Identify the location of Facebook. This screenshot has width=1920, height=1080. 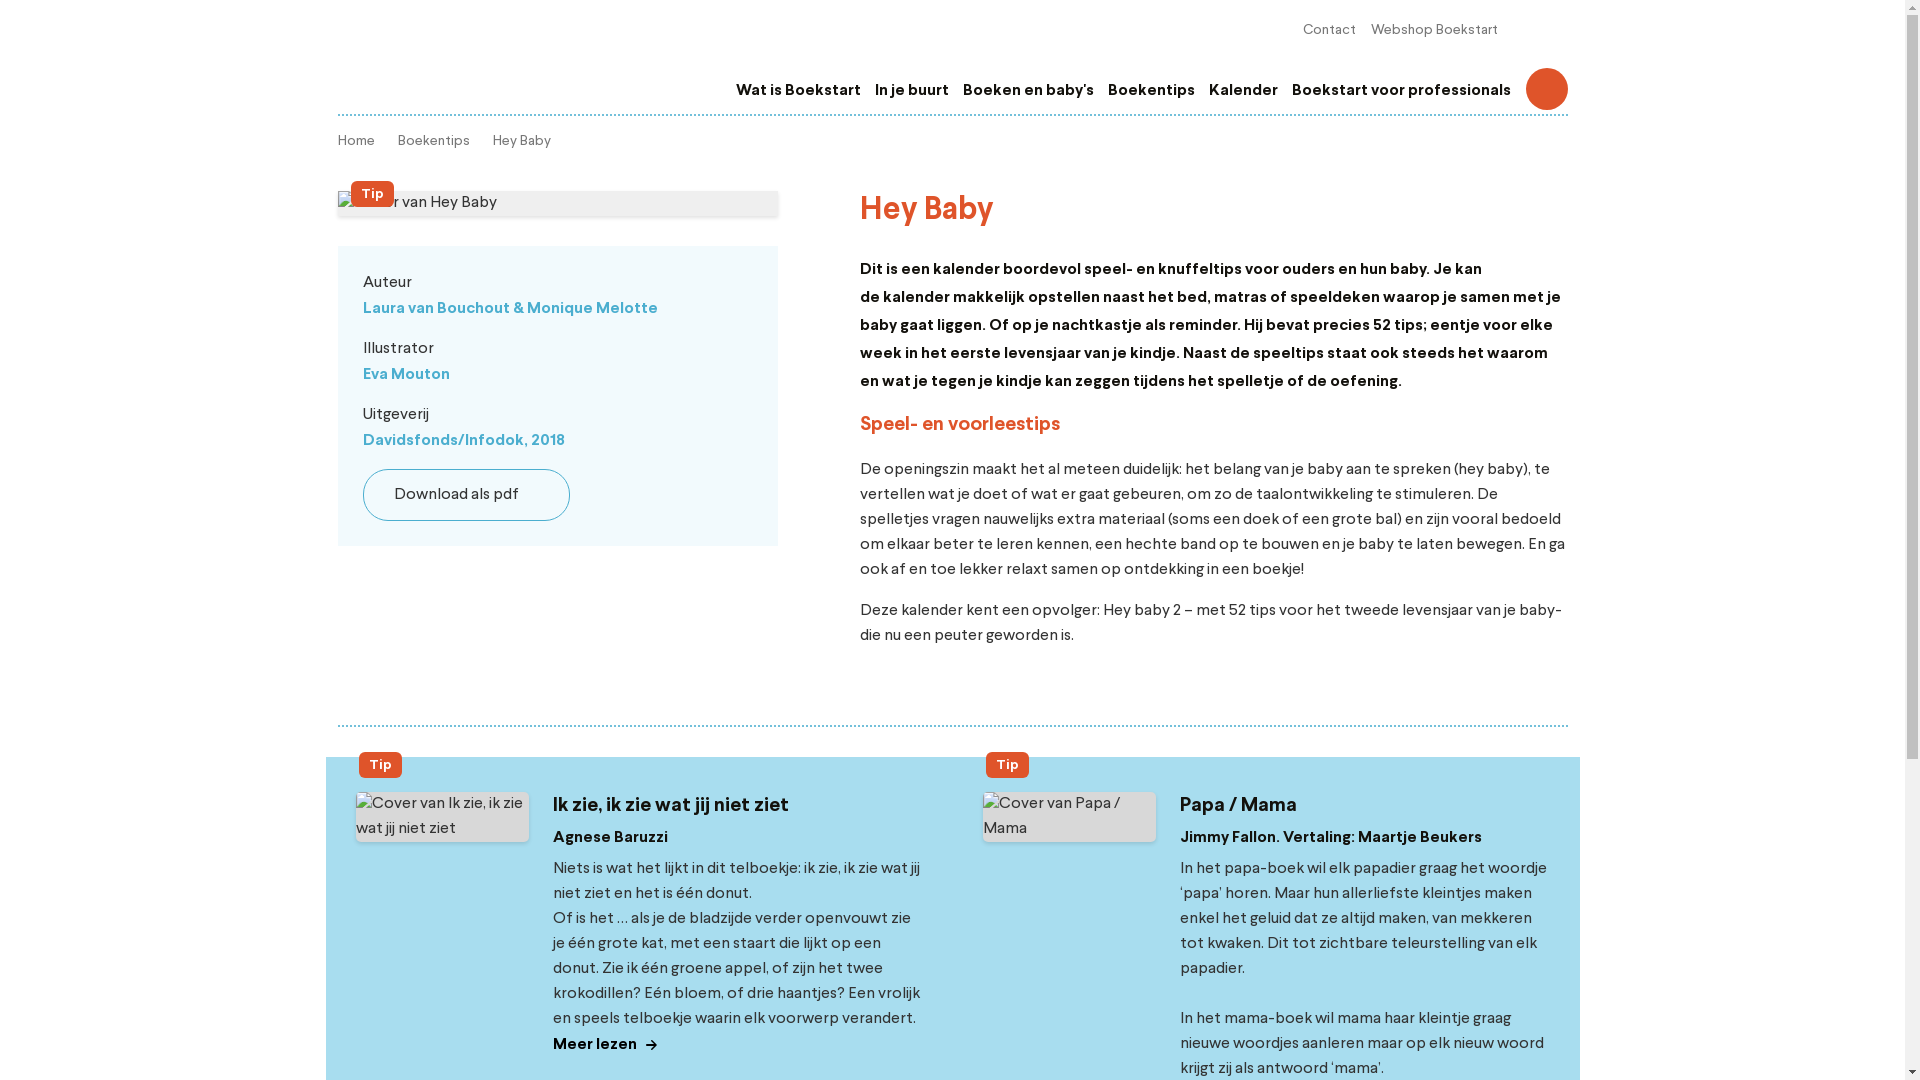
(360, 580).